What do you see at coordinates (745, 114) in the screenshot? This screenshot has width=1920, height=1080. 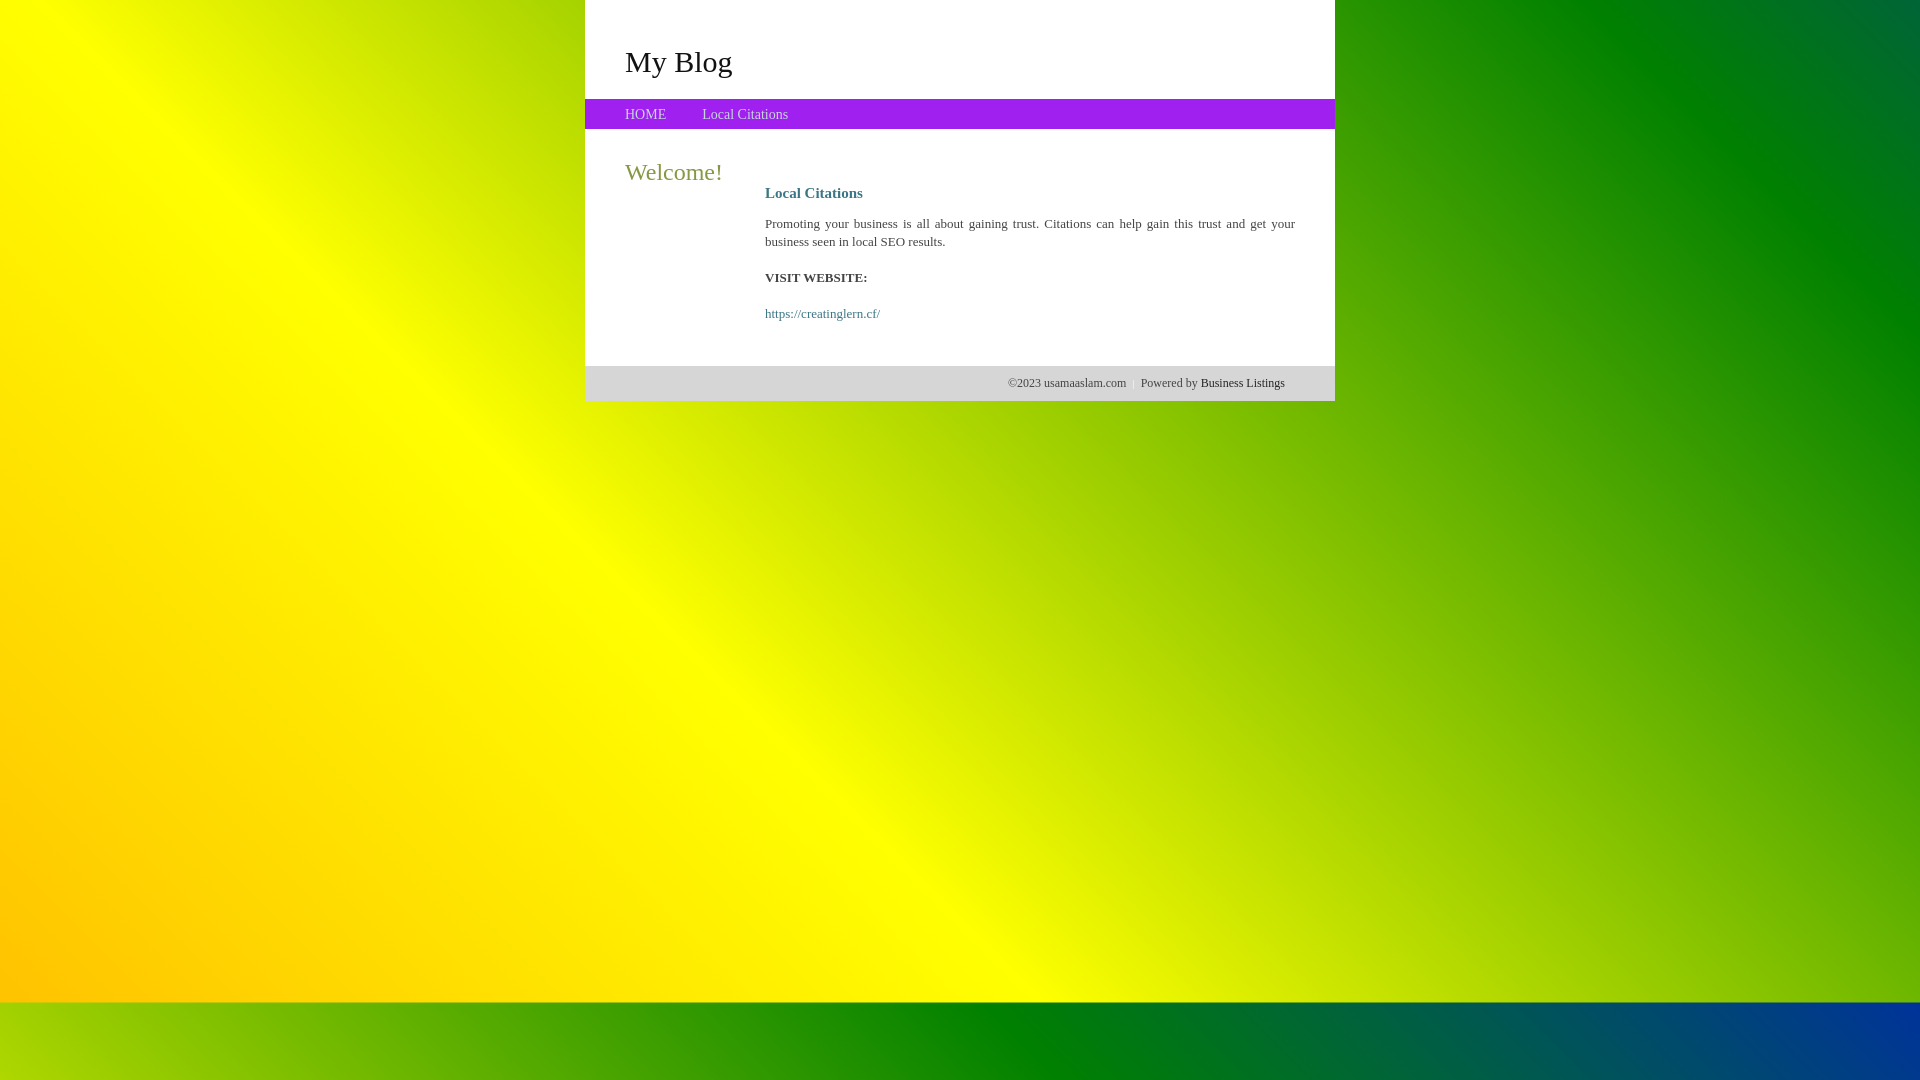 I see `Local Citations` at bounding box center [745, 114].